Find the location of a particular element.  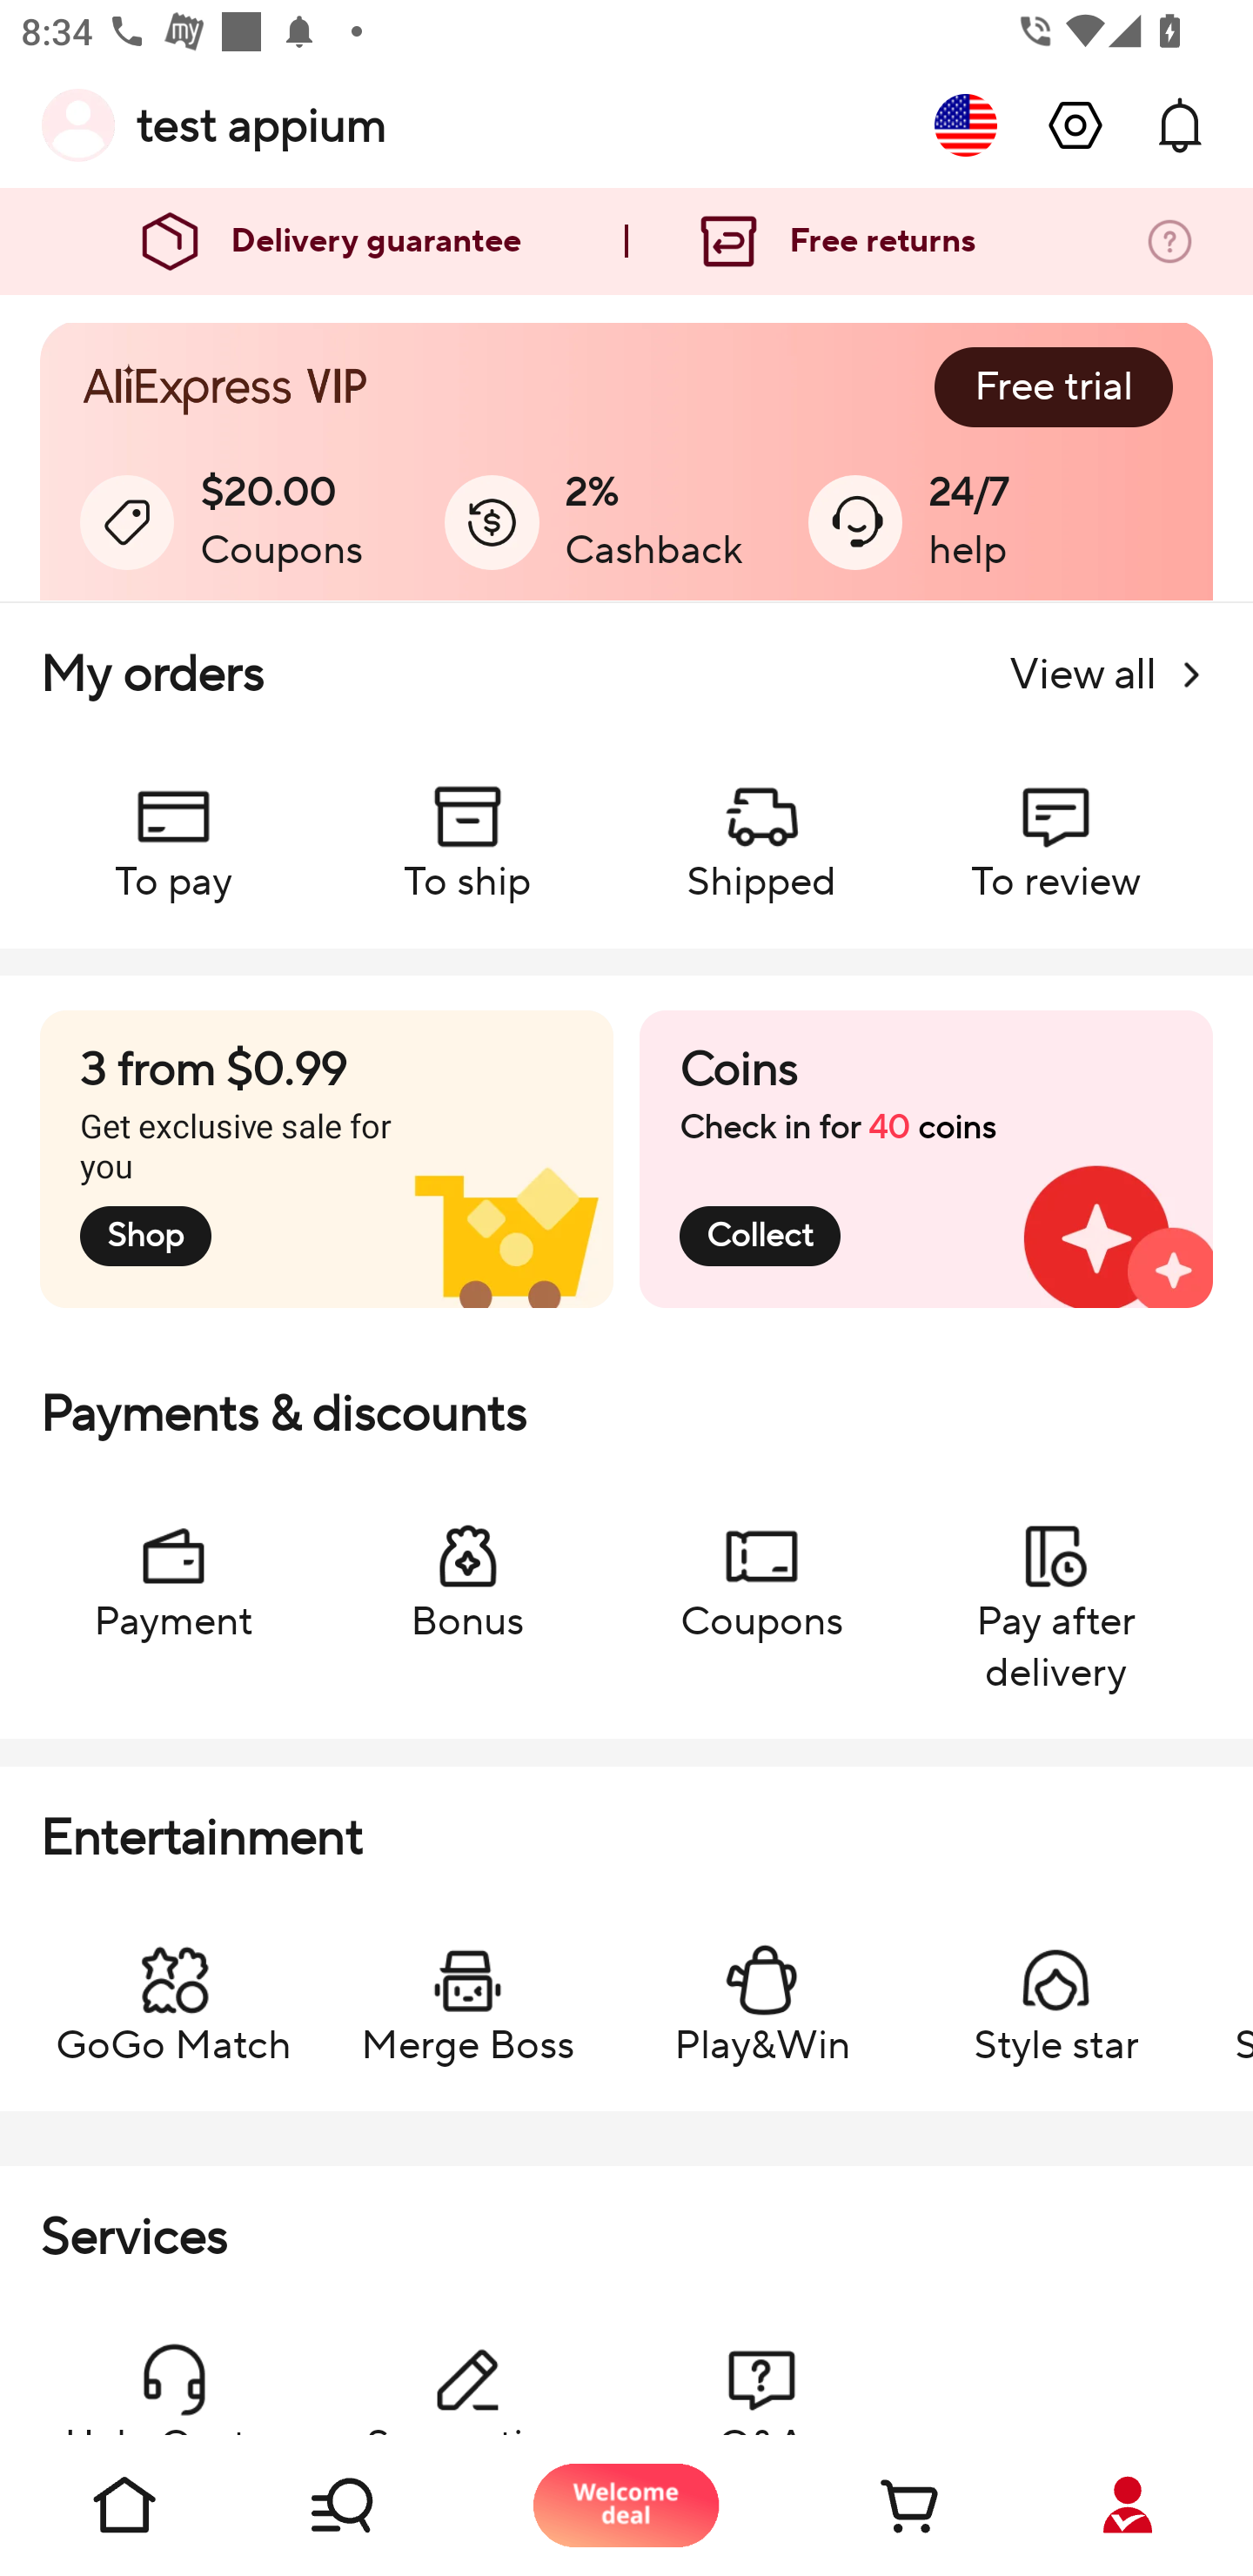

Cart is located at coordinates (877, 2505).